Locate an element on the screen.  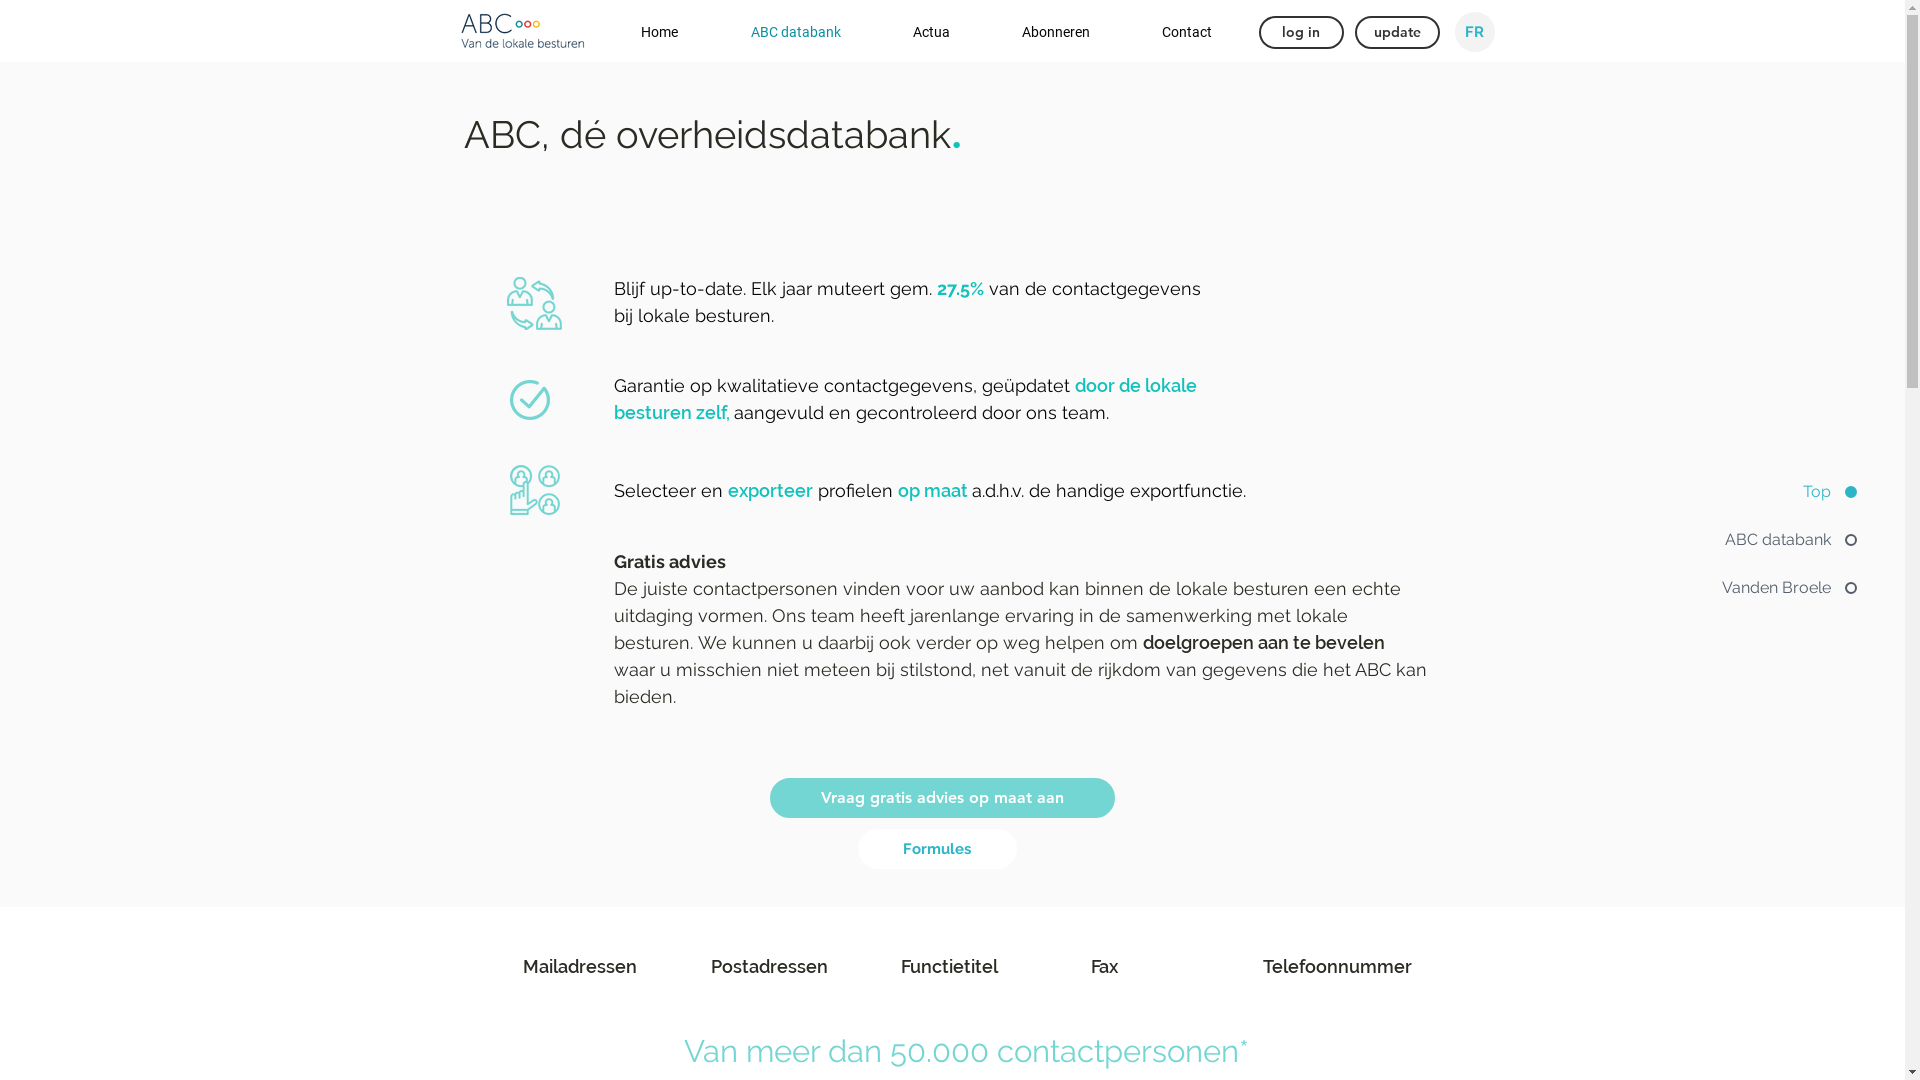
Vraag gratis advies op maat aan is located at coordinates (942, 798).